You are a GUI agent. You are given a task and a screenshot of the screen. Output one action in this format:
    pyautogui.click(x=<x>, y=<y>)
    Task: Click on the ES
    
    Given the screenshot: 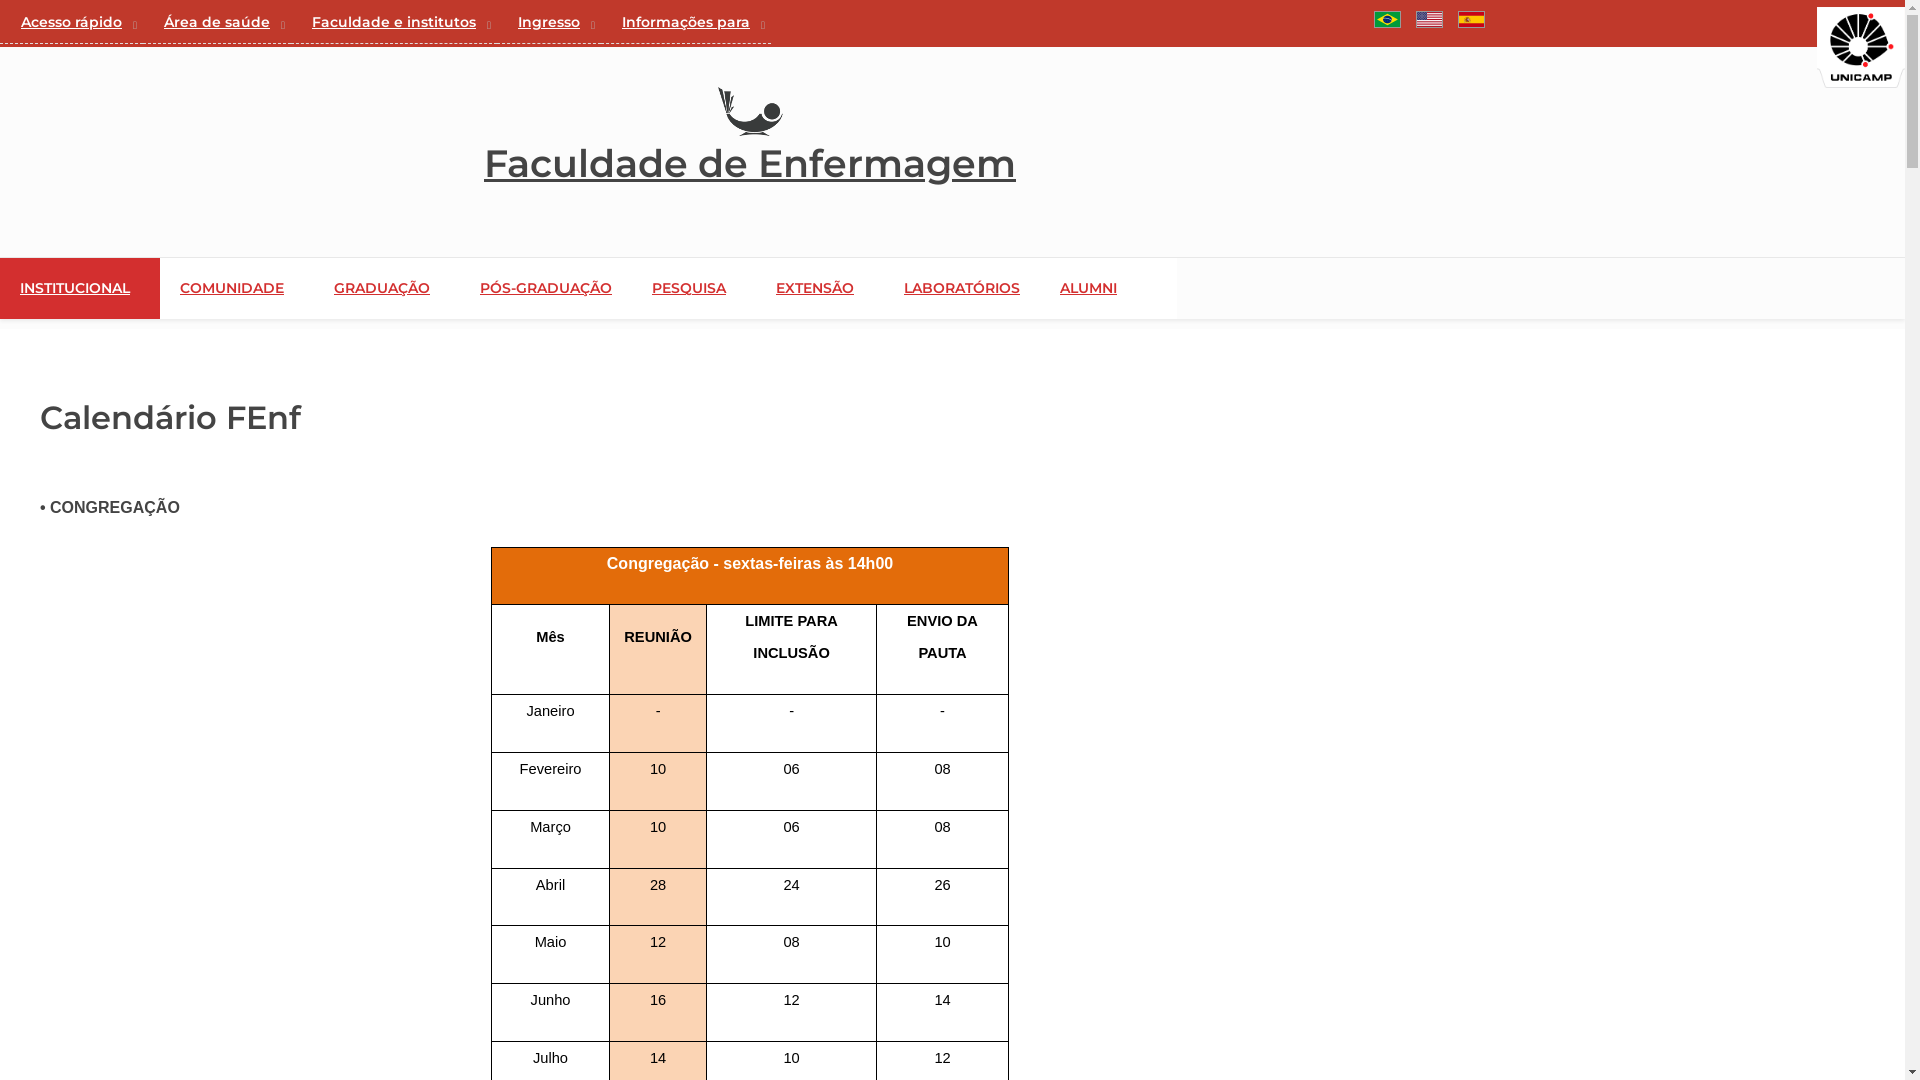 What is the action you would take?
    pyautogui.click(x=1472, y=20)
    